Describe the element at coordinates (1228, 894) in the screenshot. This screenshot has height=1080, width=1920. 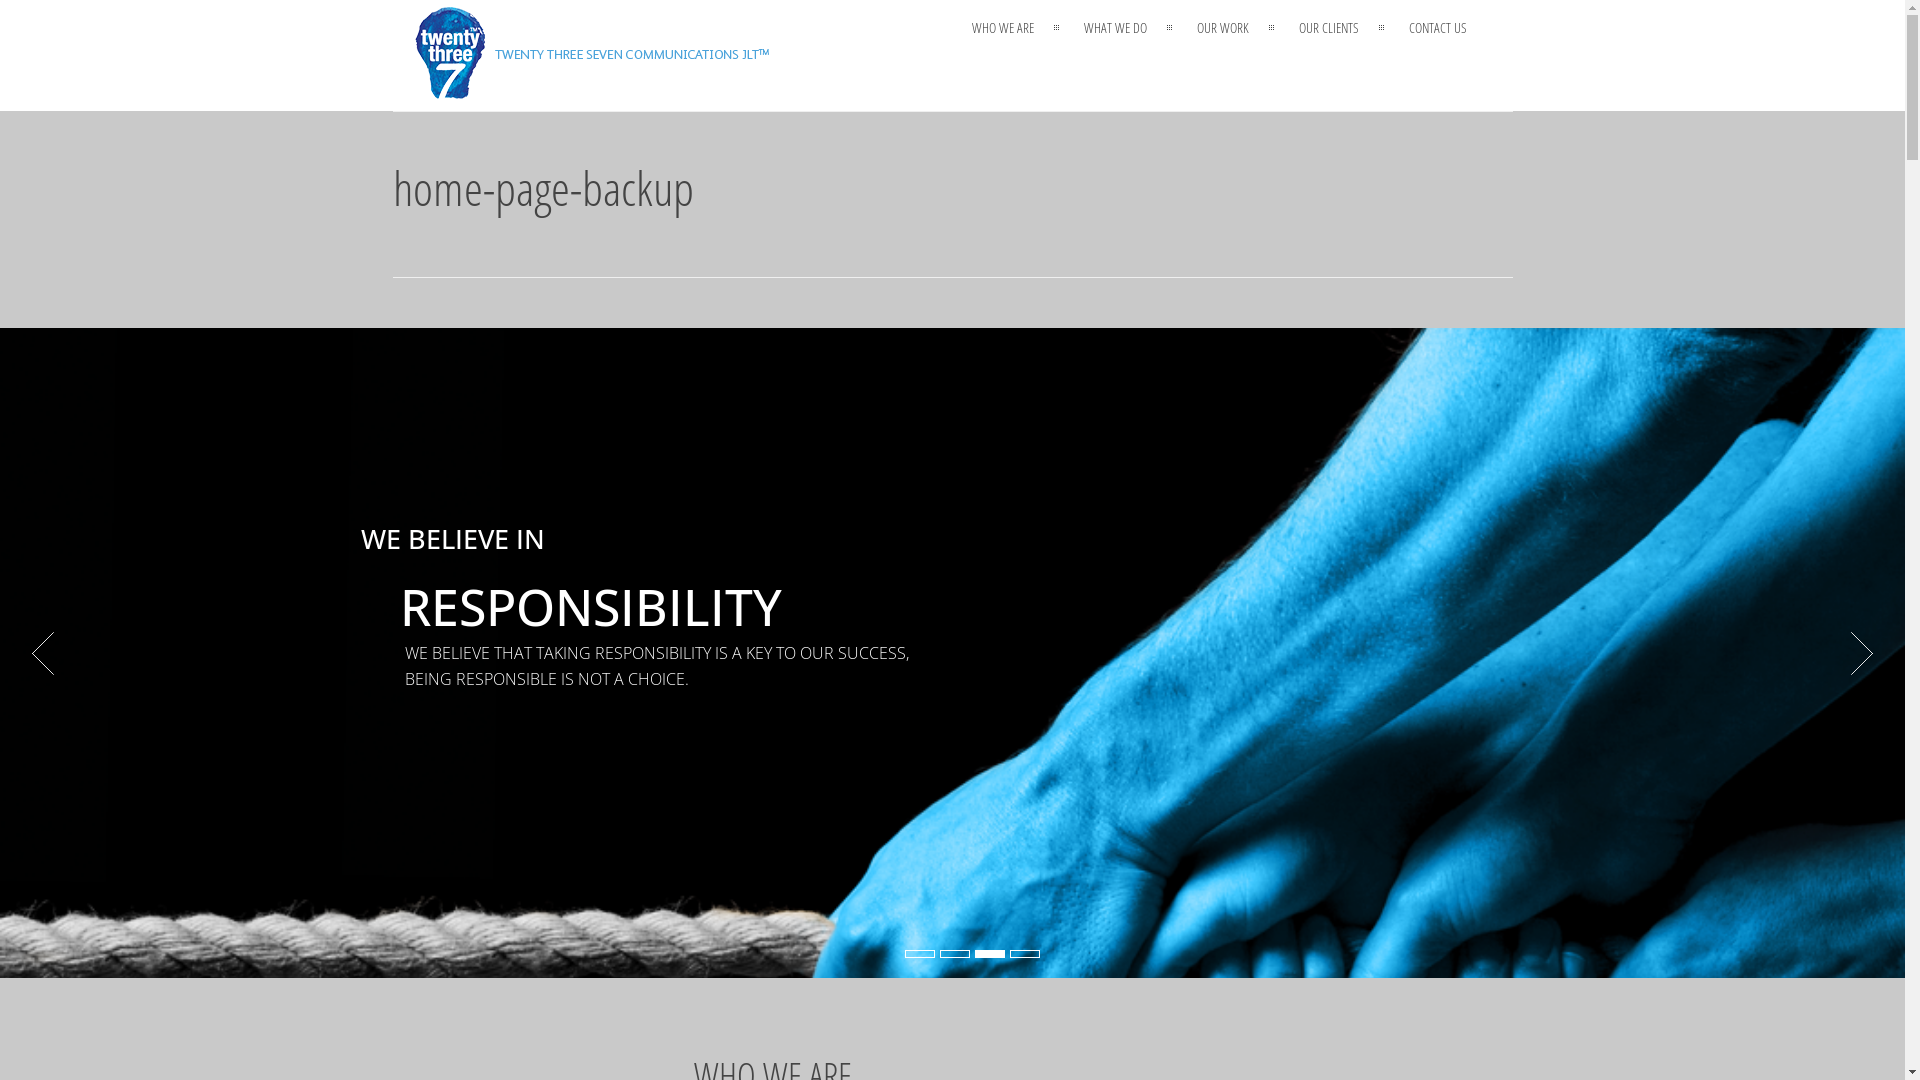
I see `Entries feed` at that location.